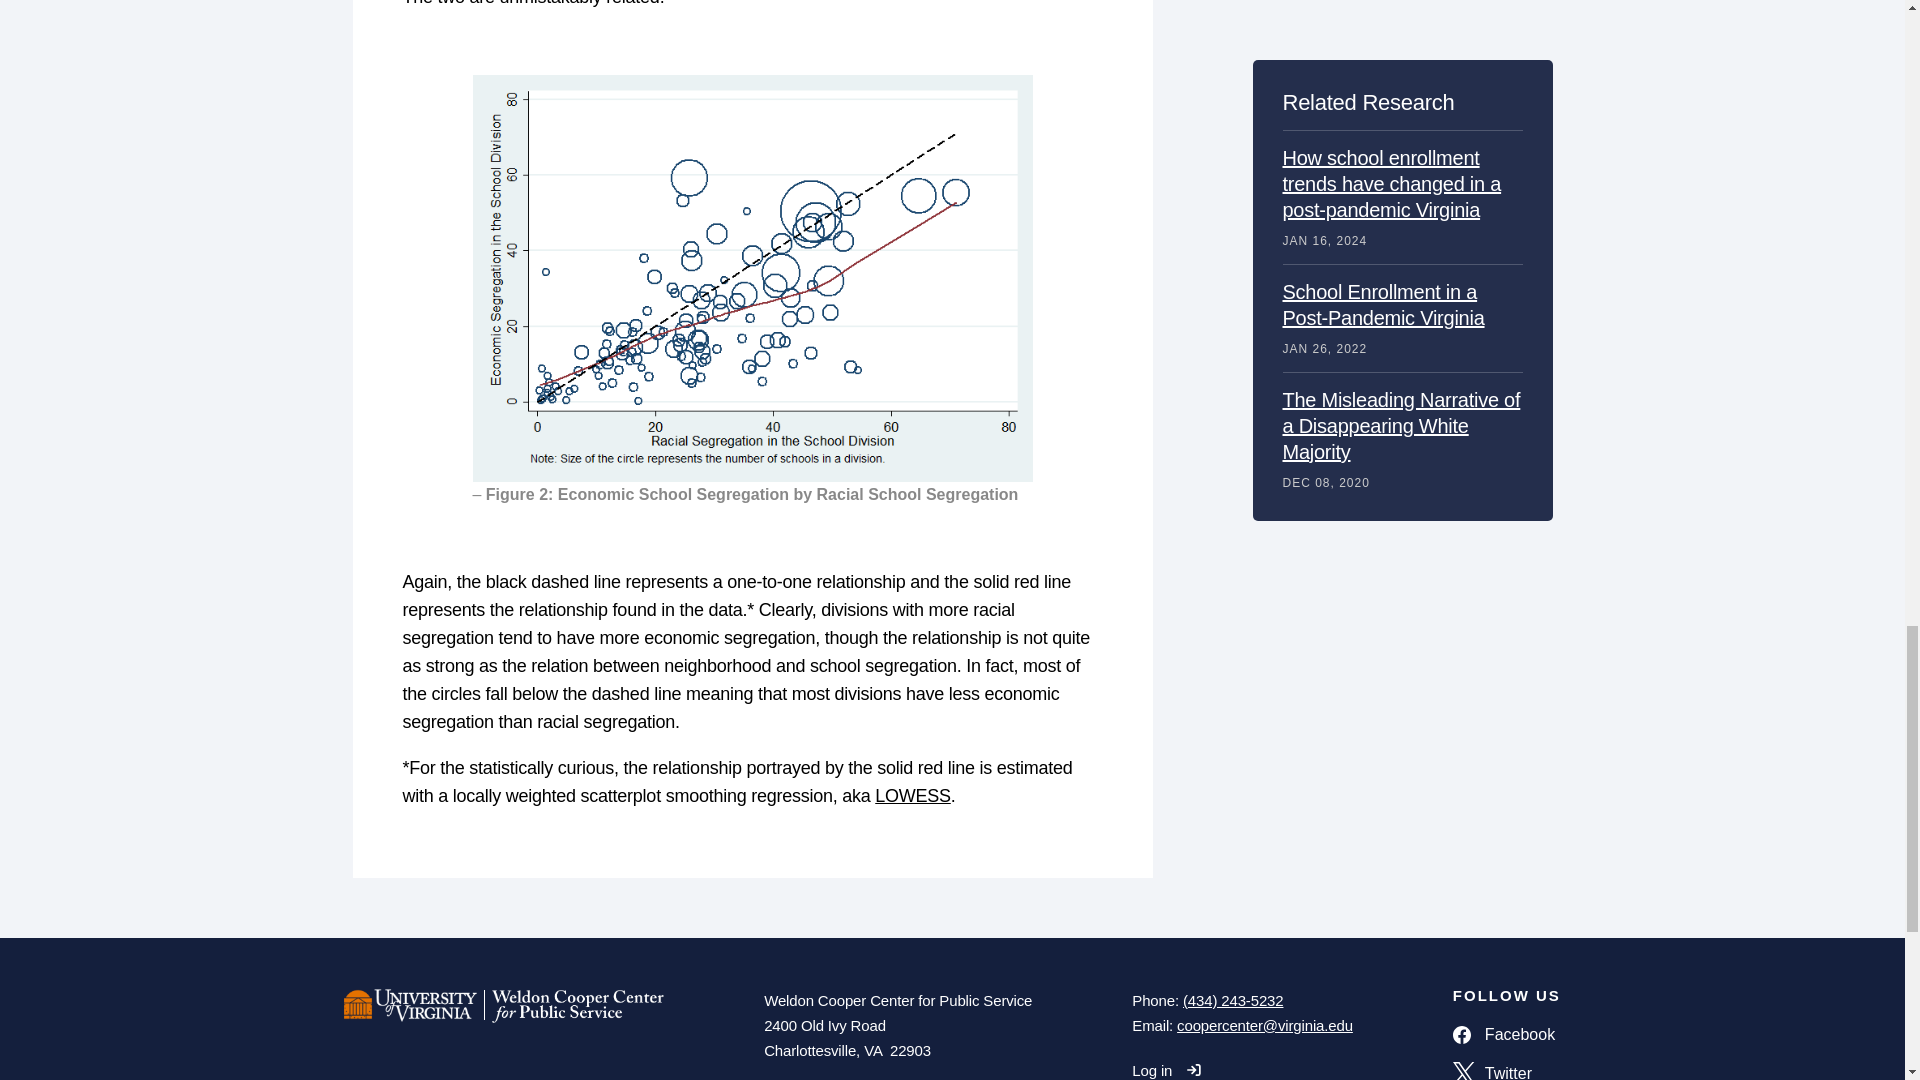 The width and height of the screenshot is (1920, 1080). What do you see at coordinates (1506, 1070) in the screenshot?
I see `Twitter` at bounding box center [1506, 1070].